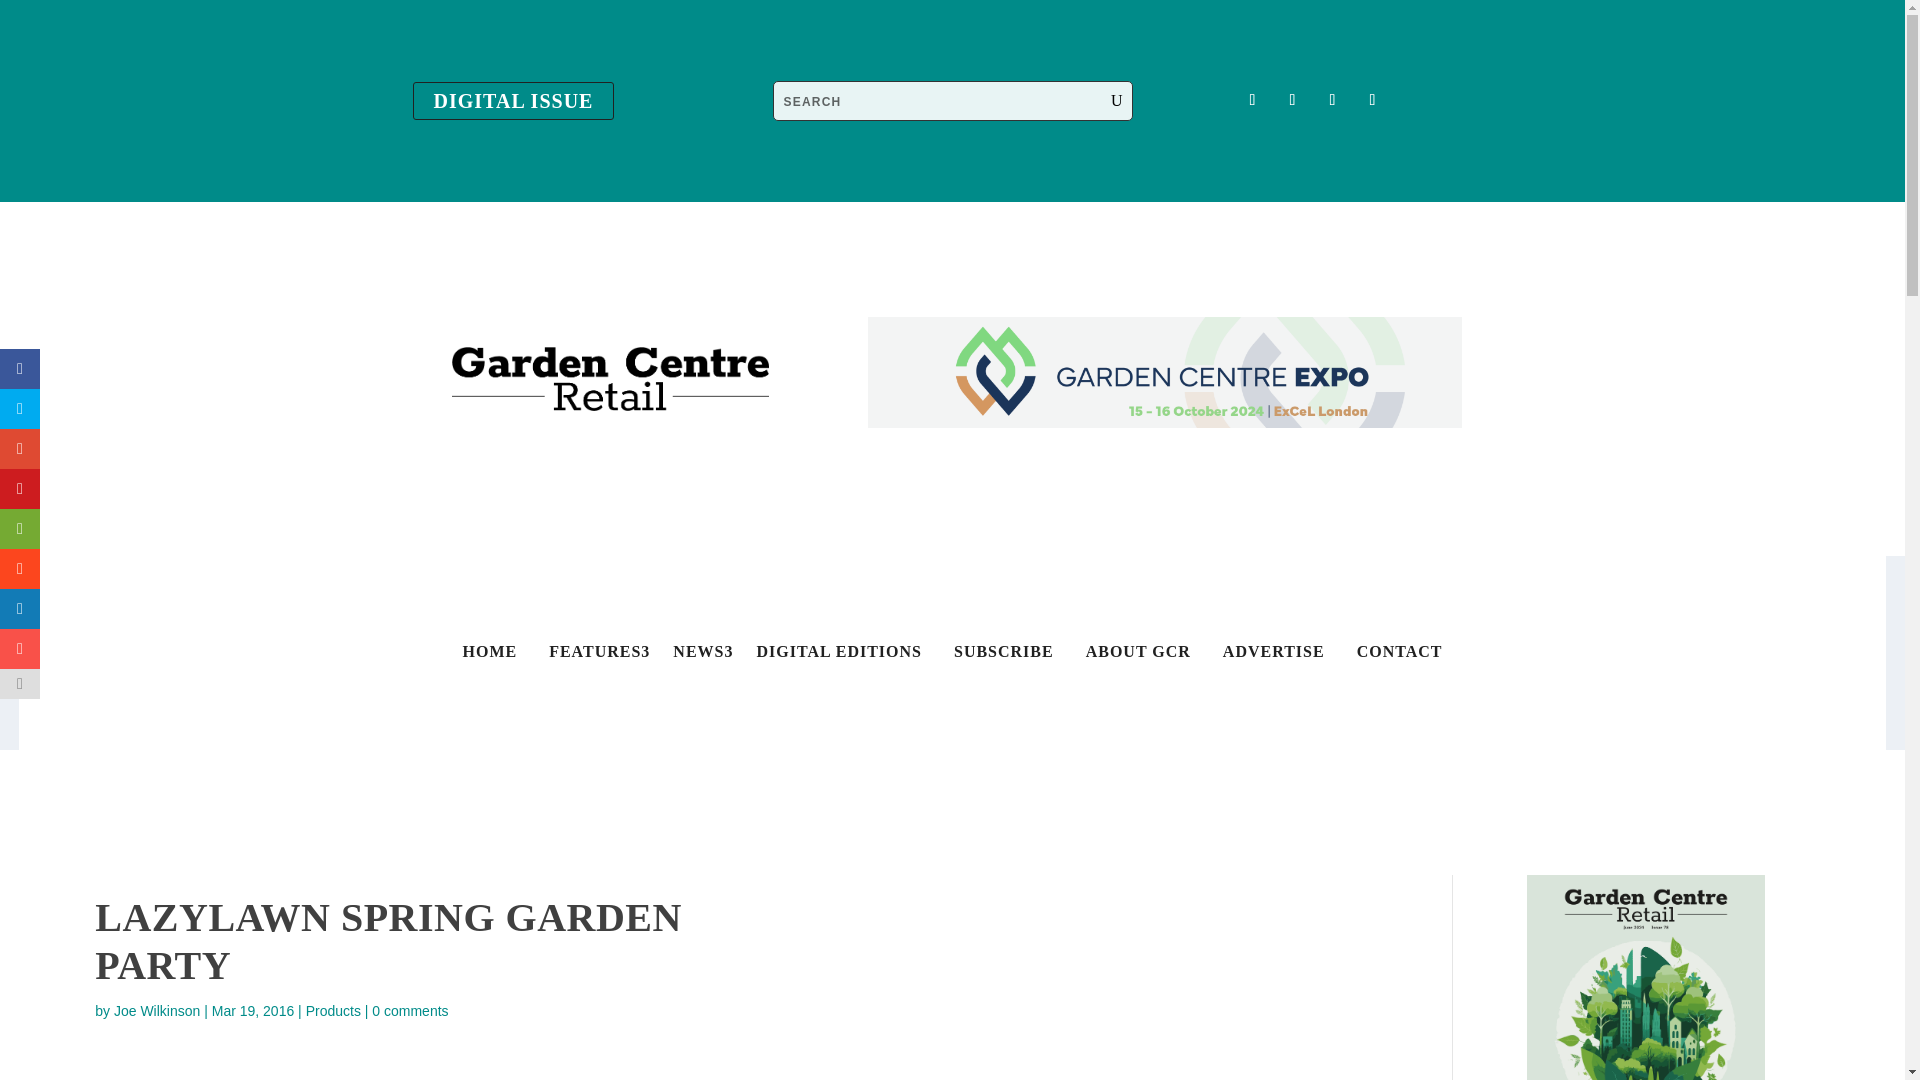 This screenshot has width=1920, height=1080. I want to click on Follow on Facebook, so click(1252, 100).